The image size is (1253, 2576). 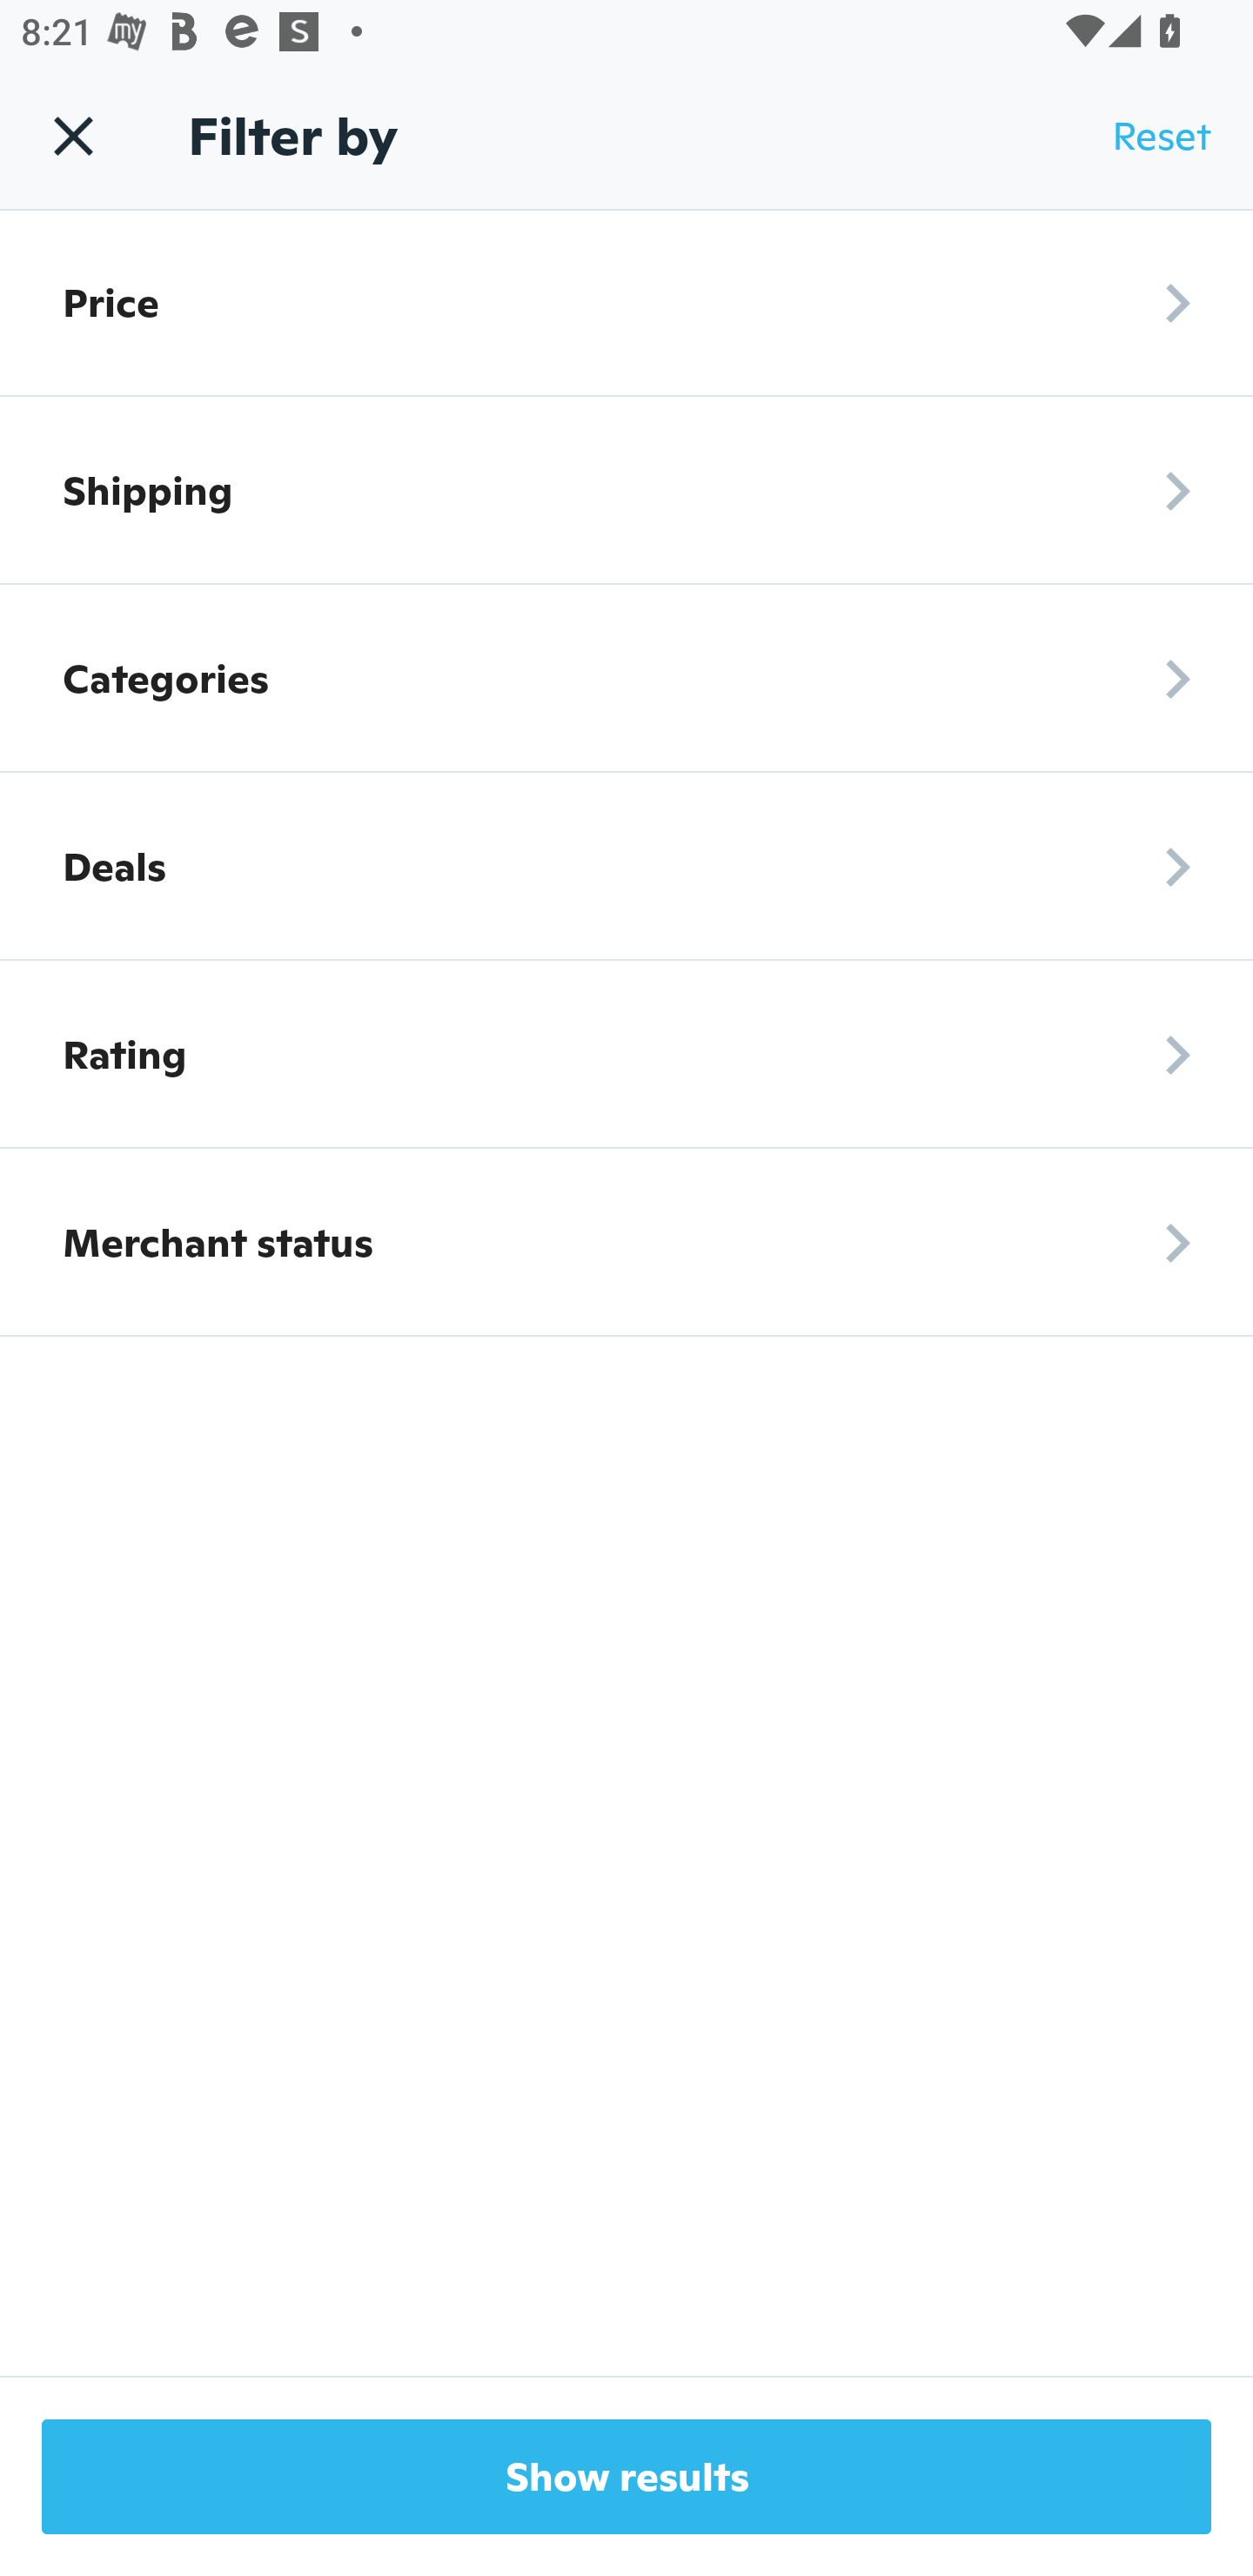 What do you see at coordinates (626, 302) in the screenshot?
I see `Price` at bounding box center [626, 302].